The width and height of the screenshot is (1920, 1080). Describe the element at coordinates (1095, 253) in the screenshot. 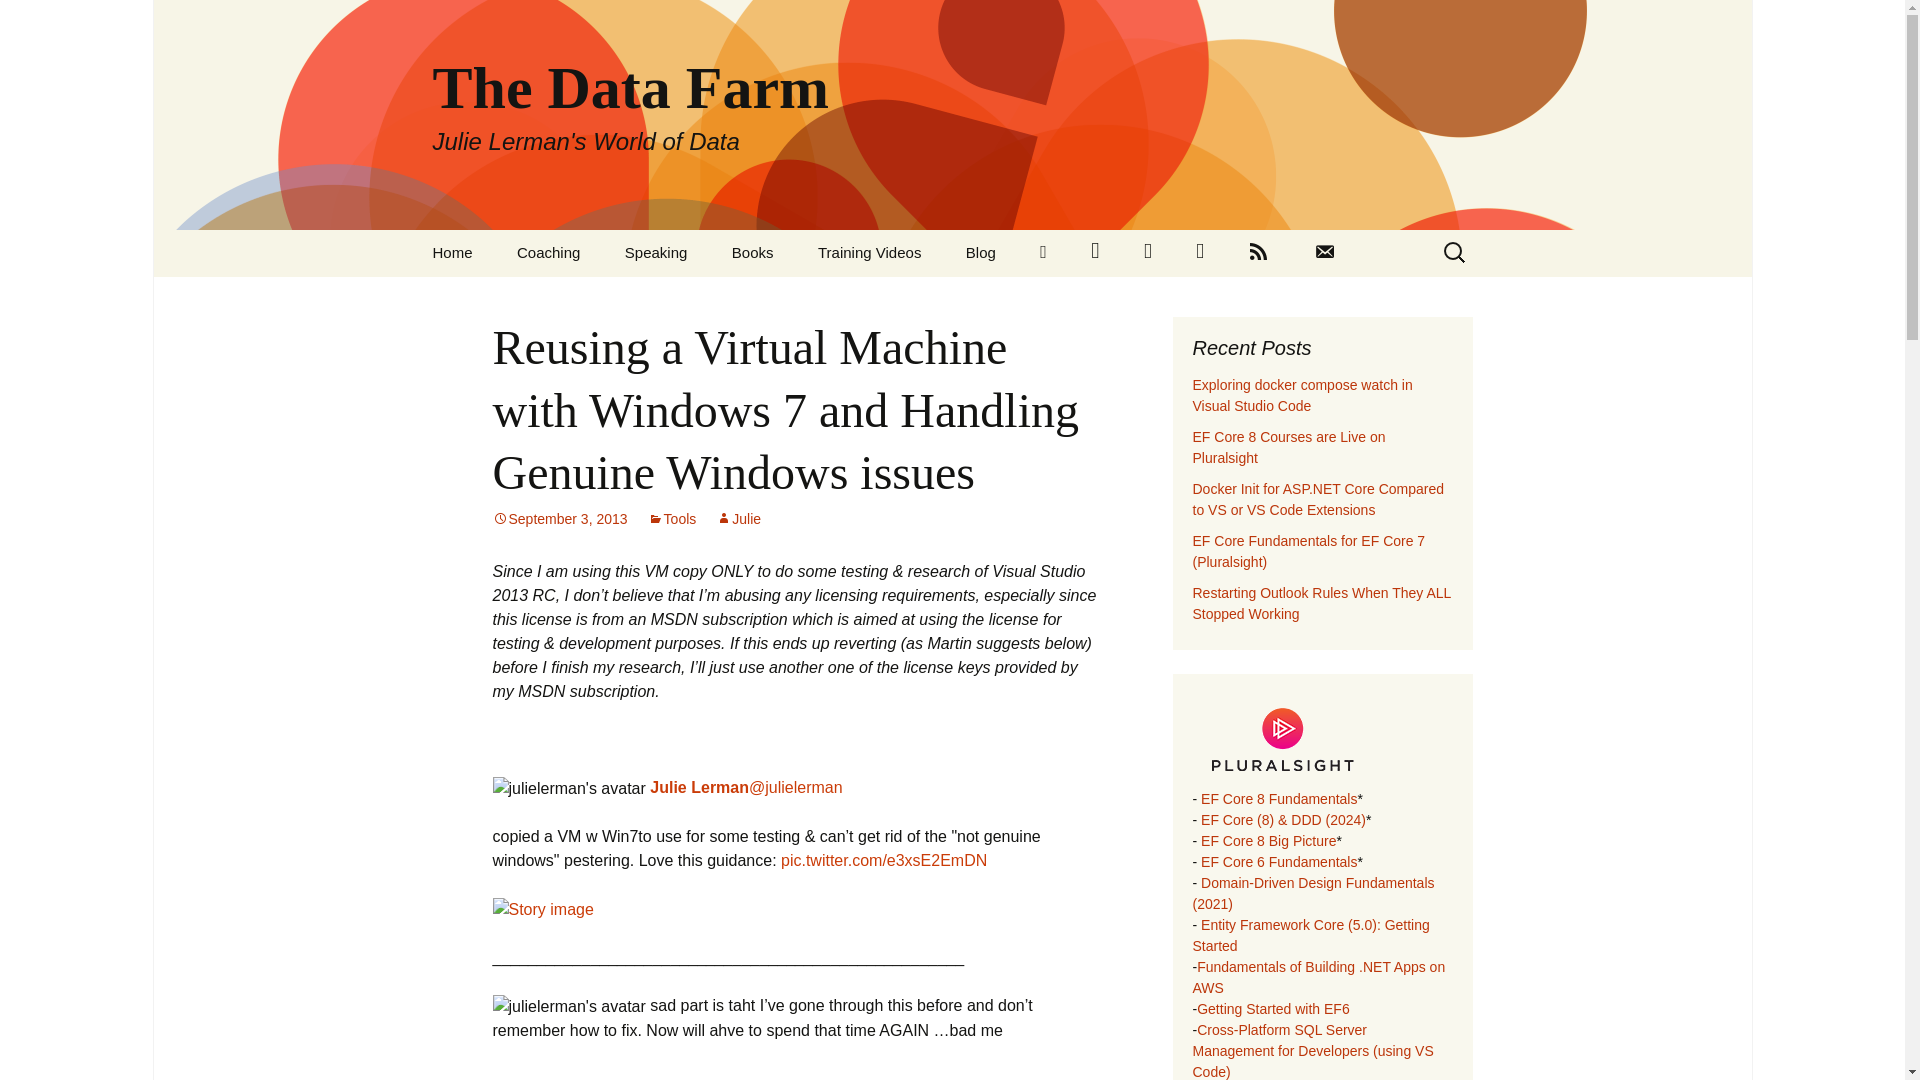

I see `Twitter` at that location.